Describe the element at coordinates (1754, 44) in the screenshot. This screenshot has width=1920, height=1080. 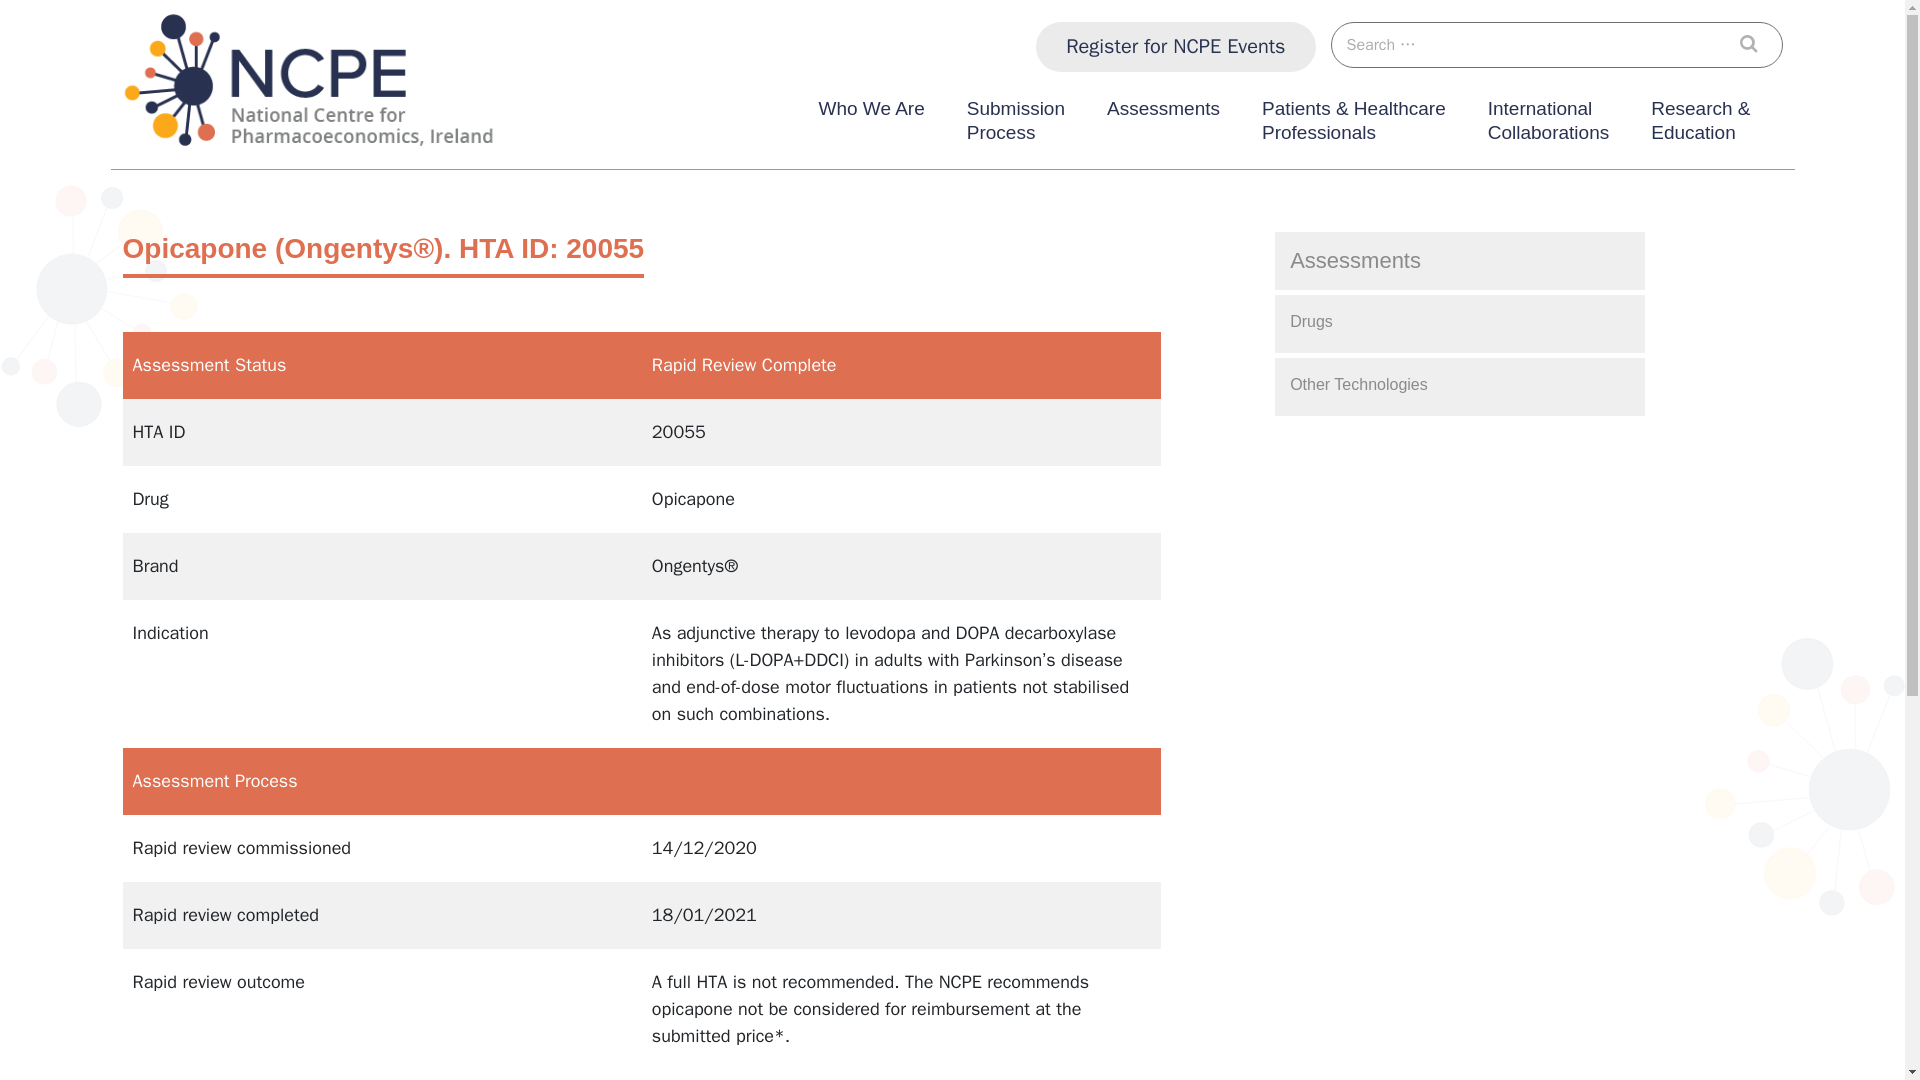
I see `Search` at that location.